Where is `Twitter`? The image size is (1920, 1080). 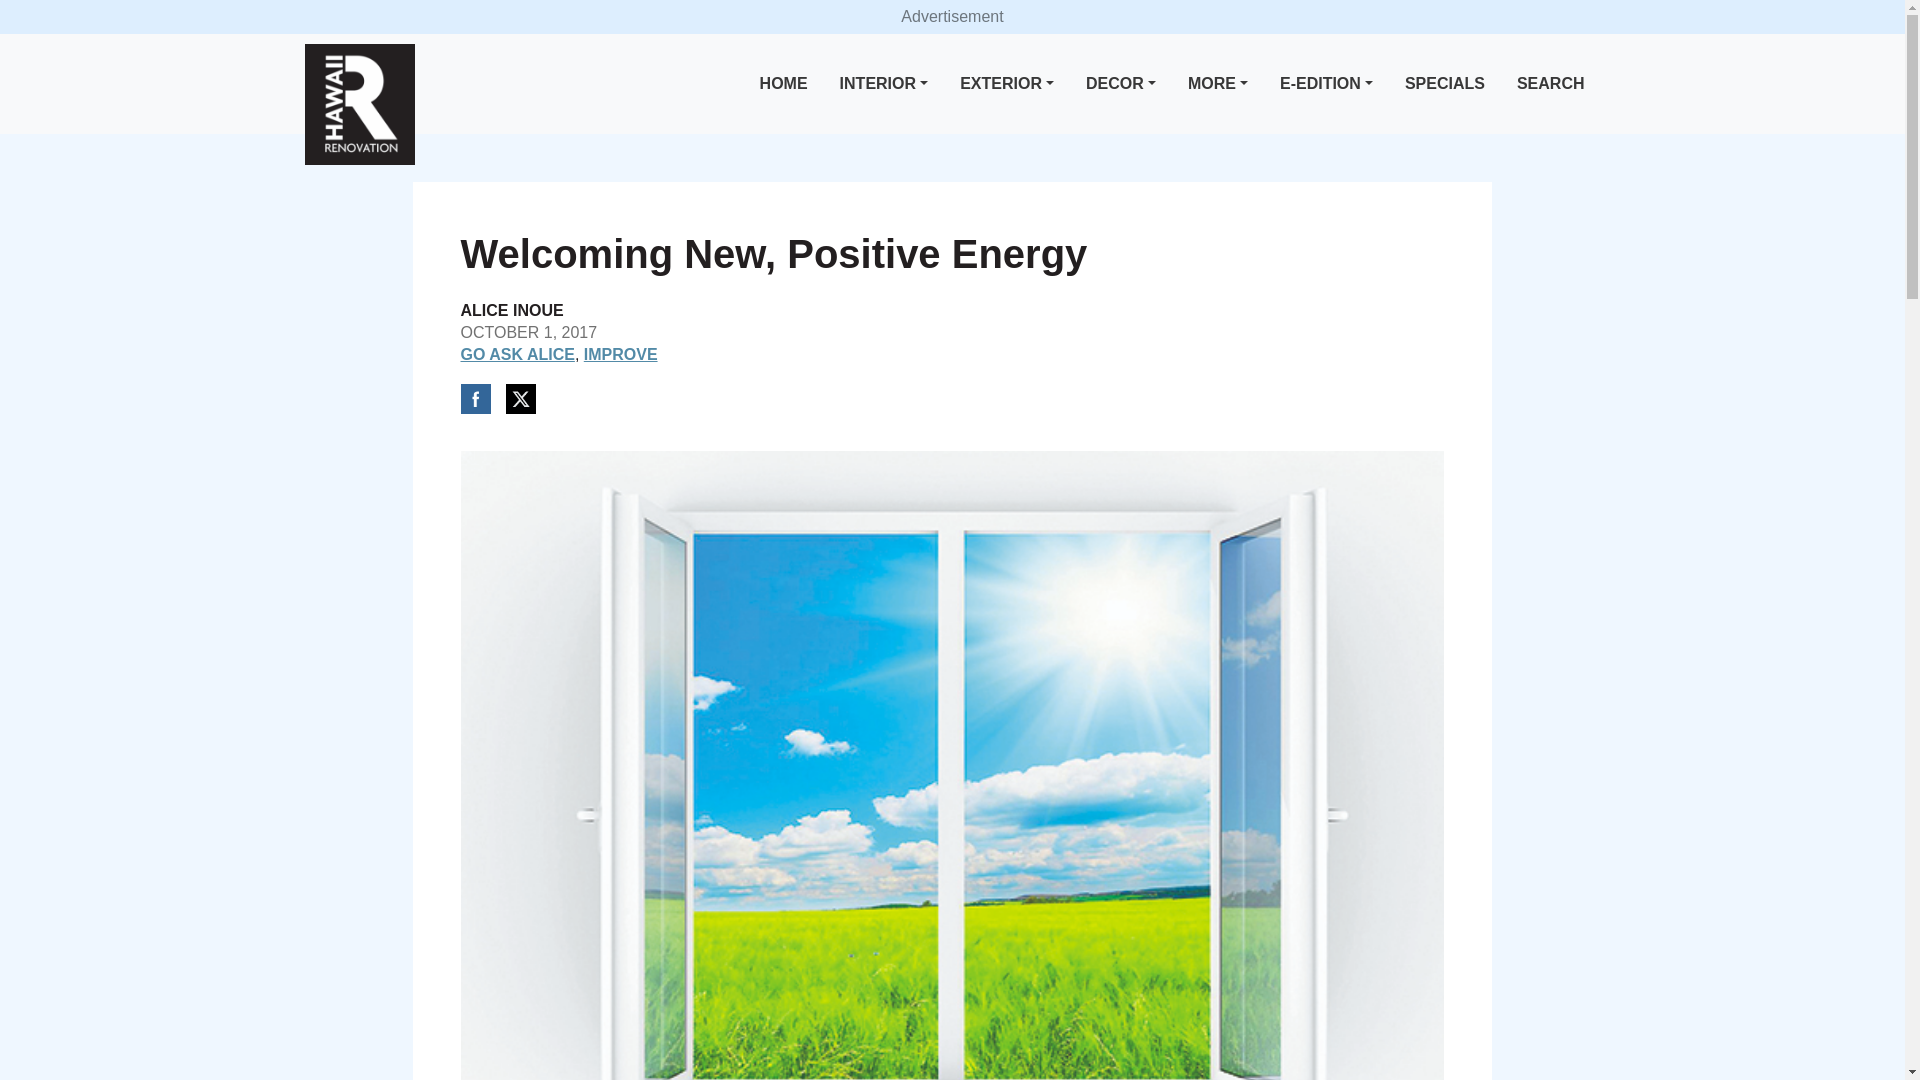 Twitter is located at coordinates (520, 398).